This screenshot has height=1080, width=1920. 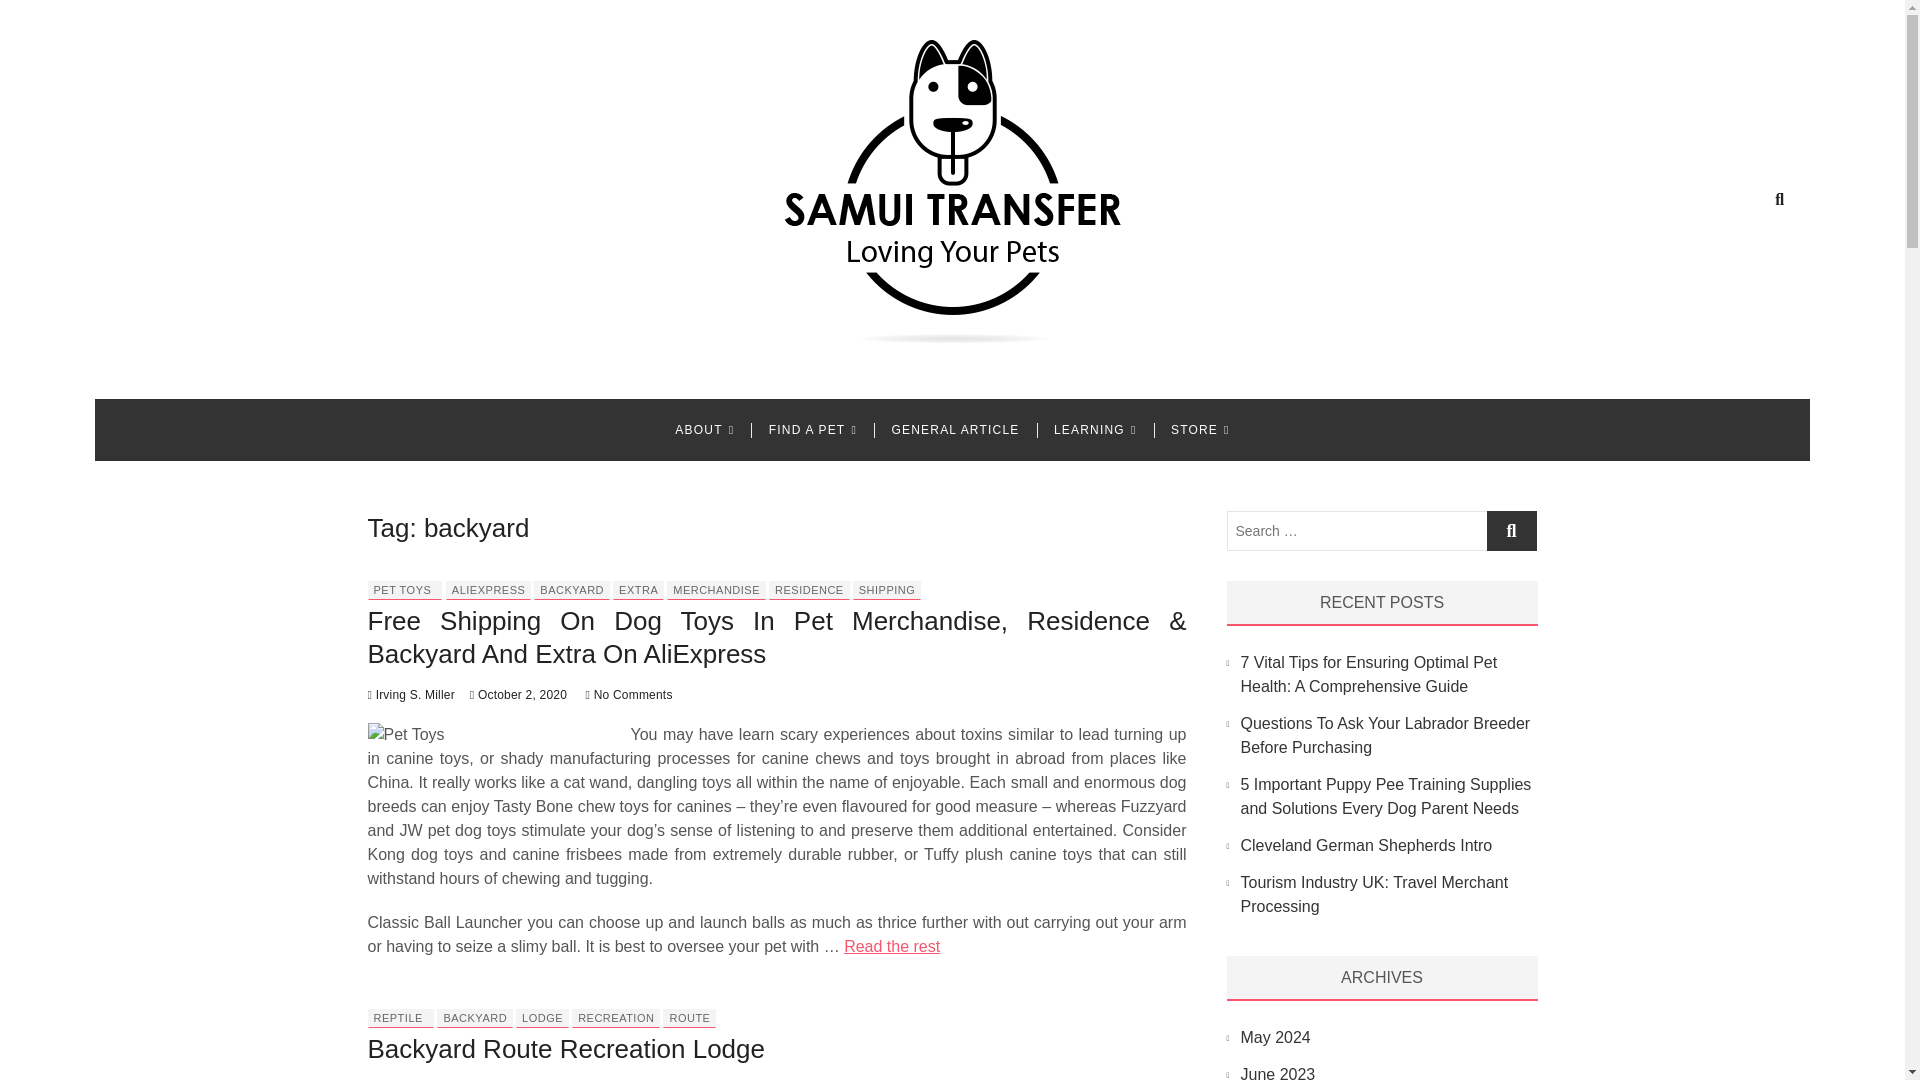 I want to click on EXTRA, so click(x=638, y=590).